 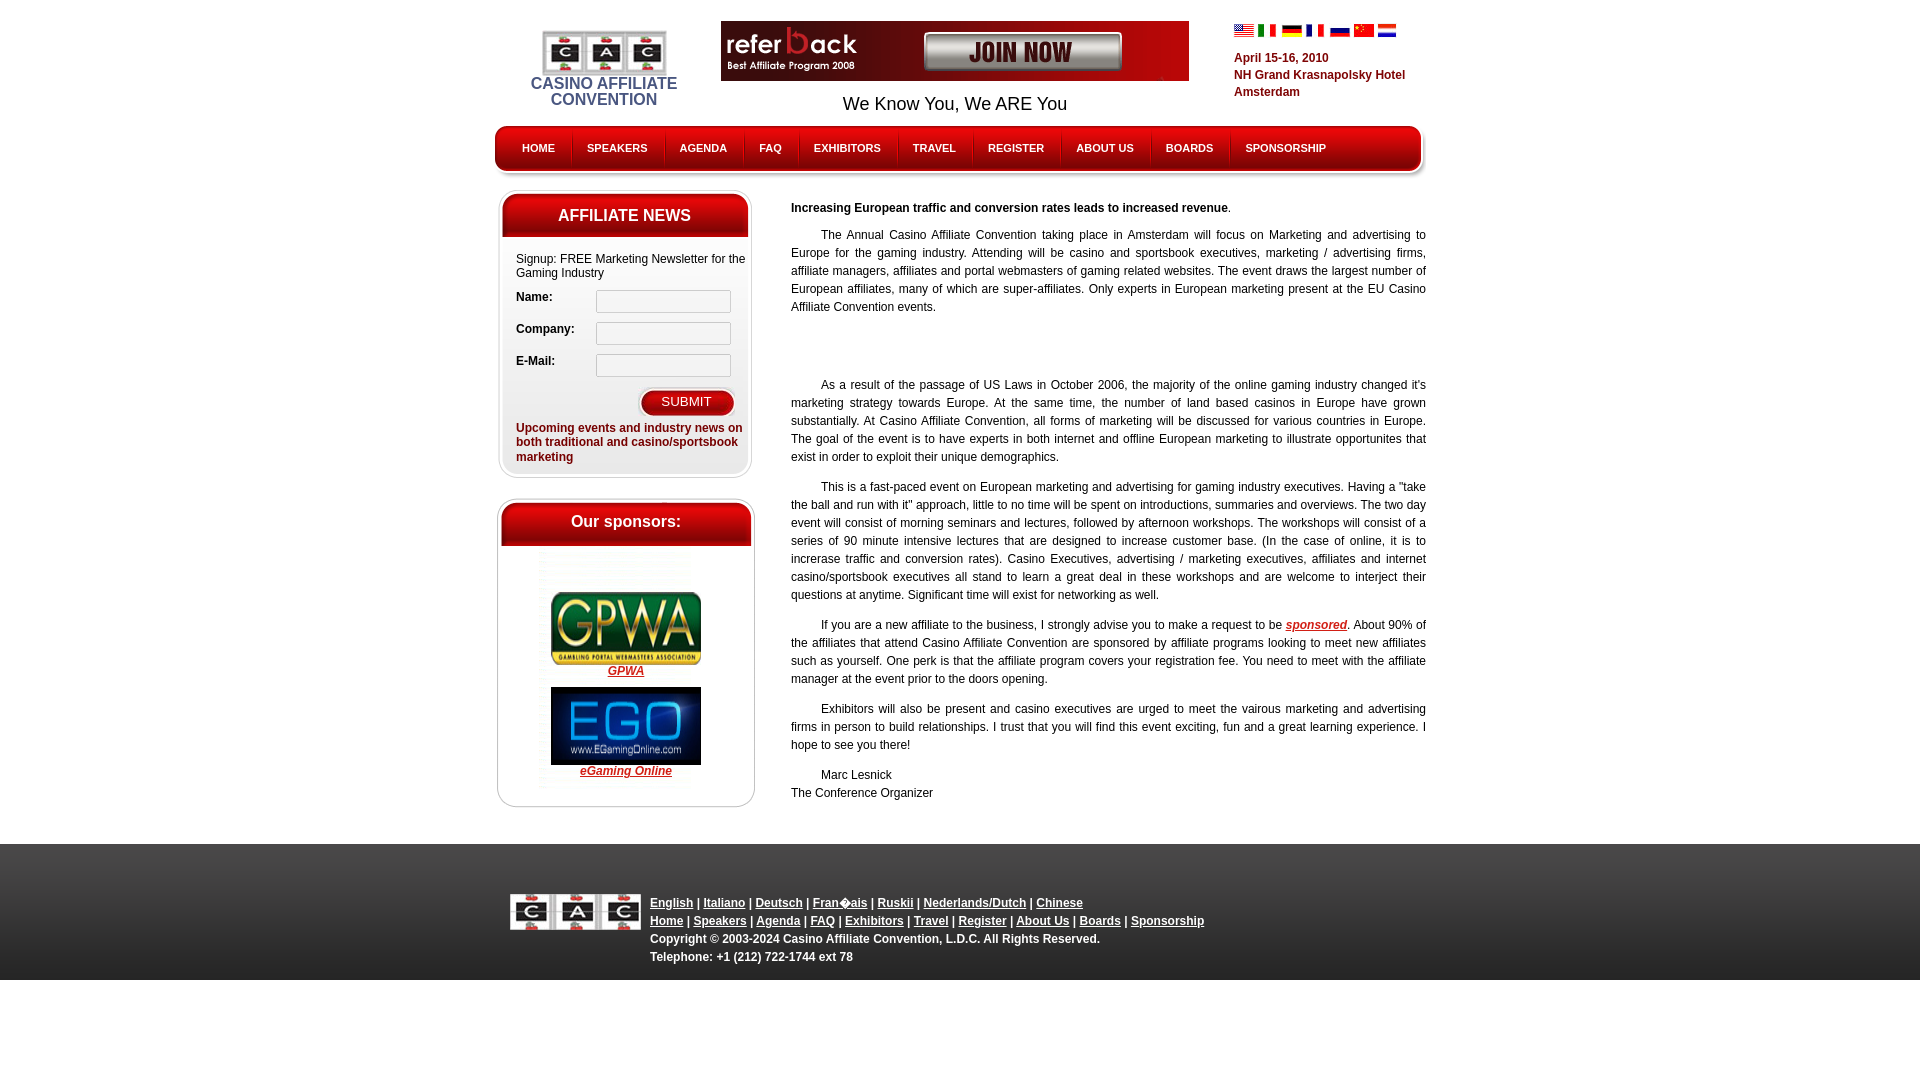 What do you see at coordinates (1362, 30) in the screenshot?
I see `Chinese` at bounding box center [1362, 30].